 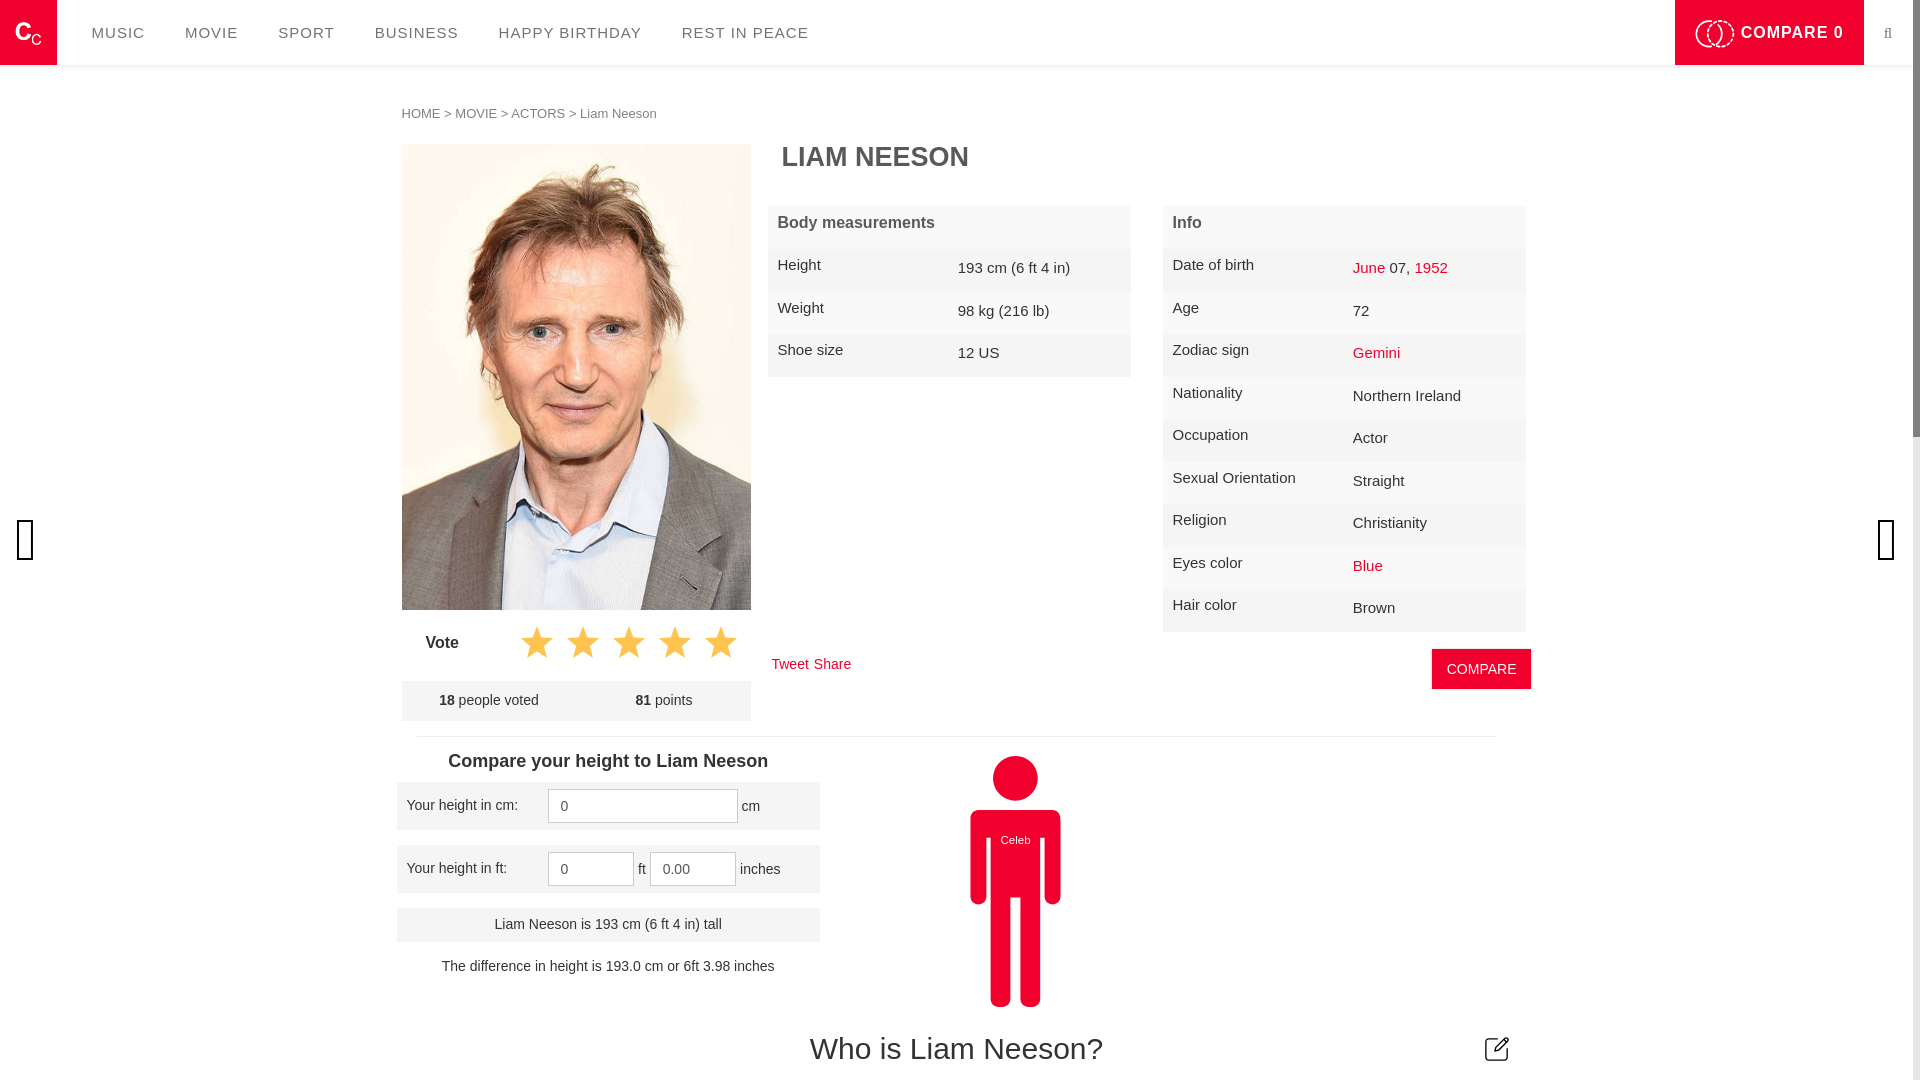 I want to click on Share, so click(x=832, y=663).